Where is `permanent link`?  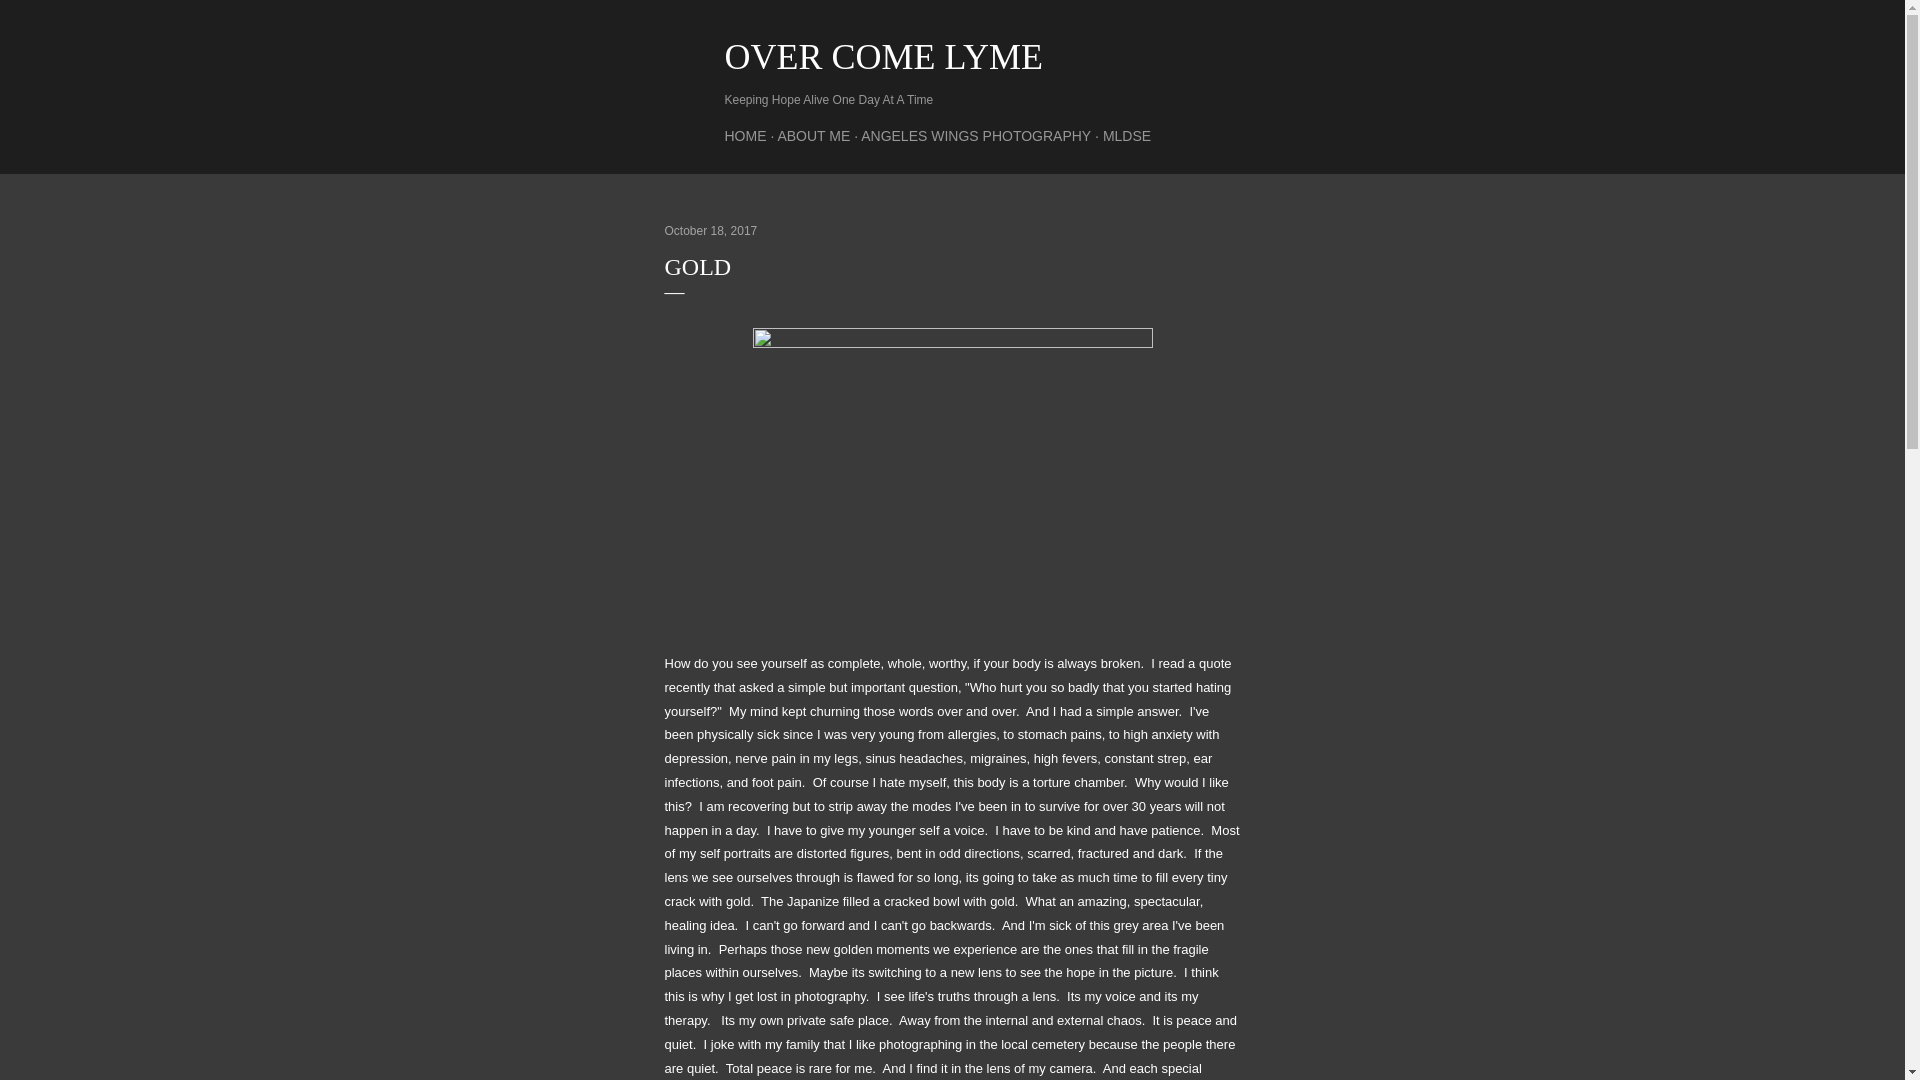 permanent link is located at coordinates (710, 230).